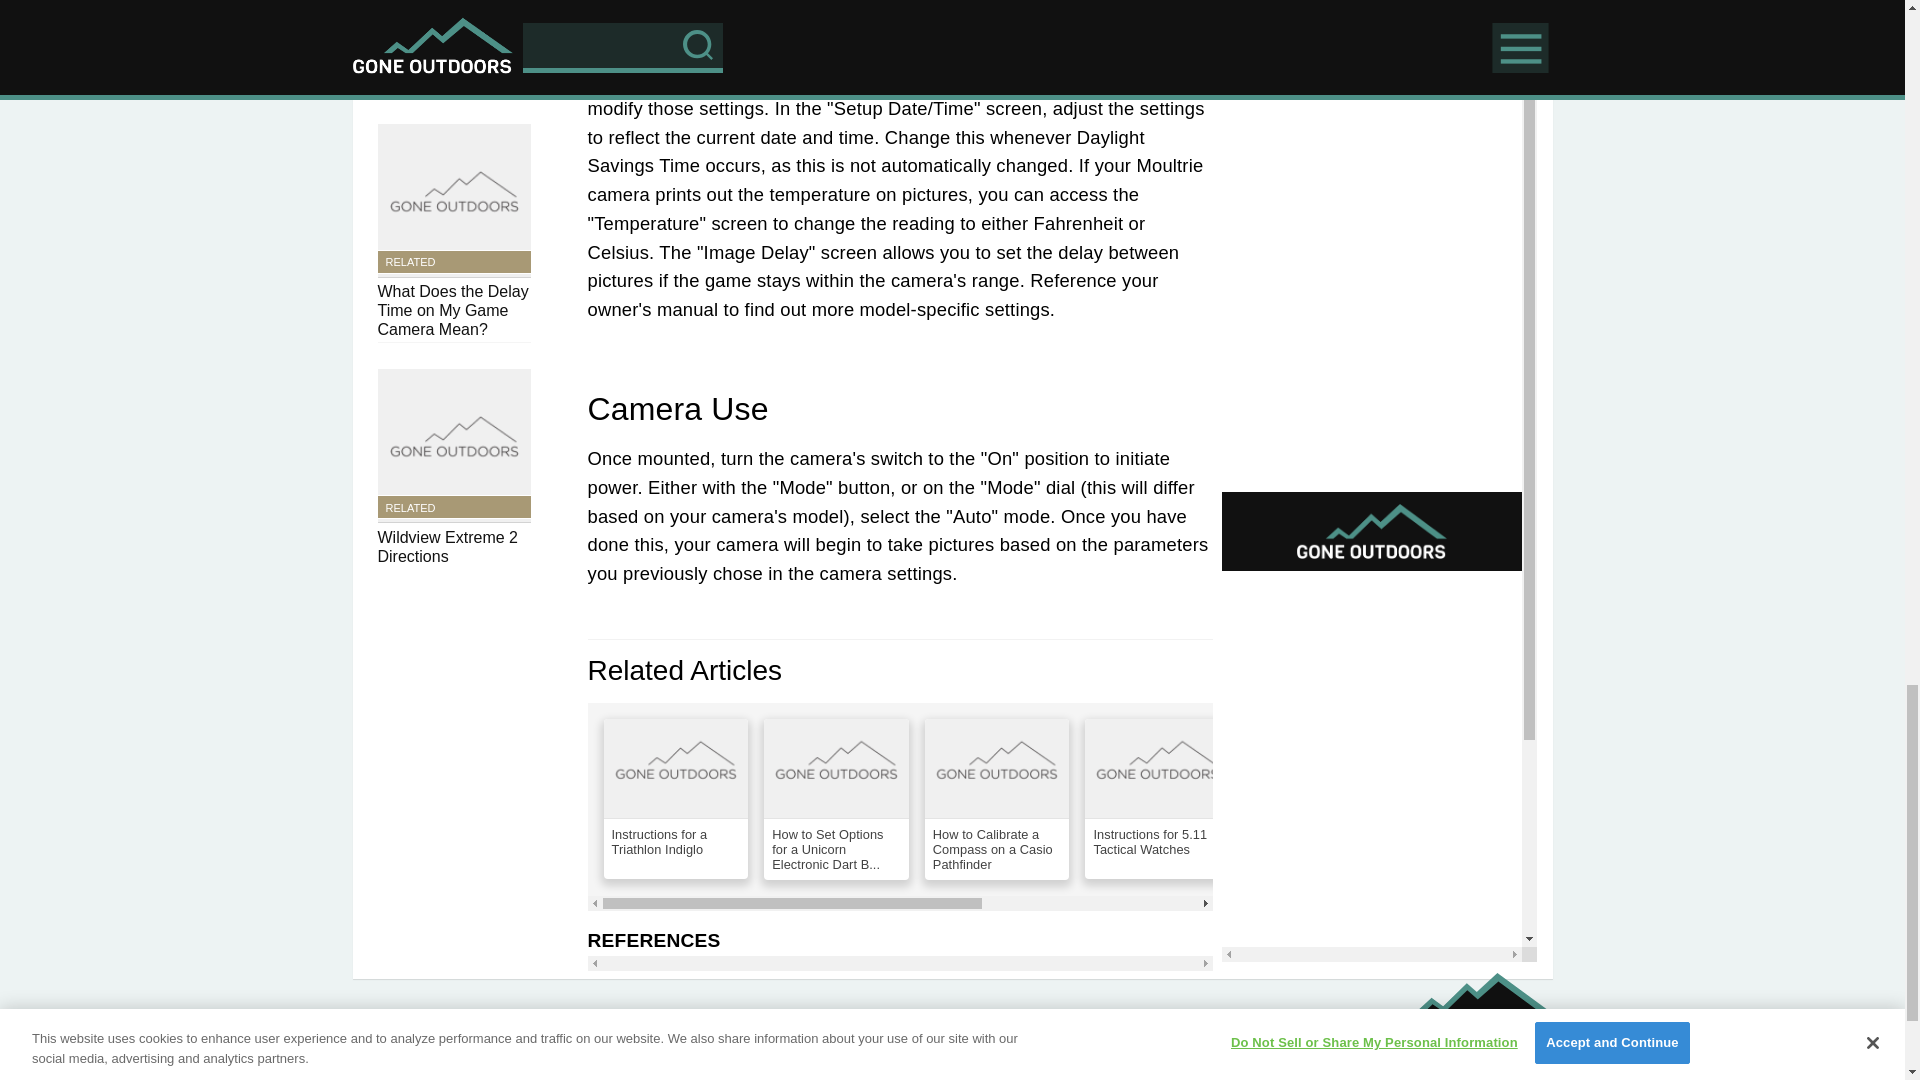  What do you see at coordinates (1157, 799) in the screenshot?
I see `Instructions for 5.11 Tactical Watches` at bounding box center [1157, 799].